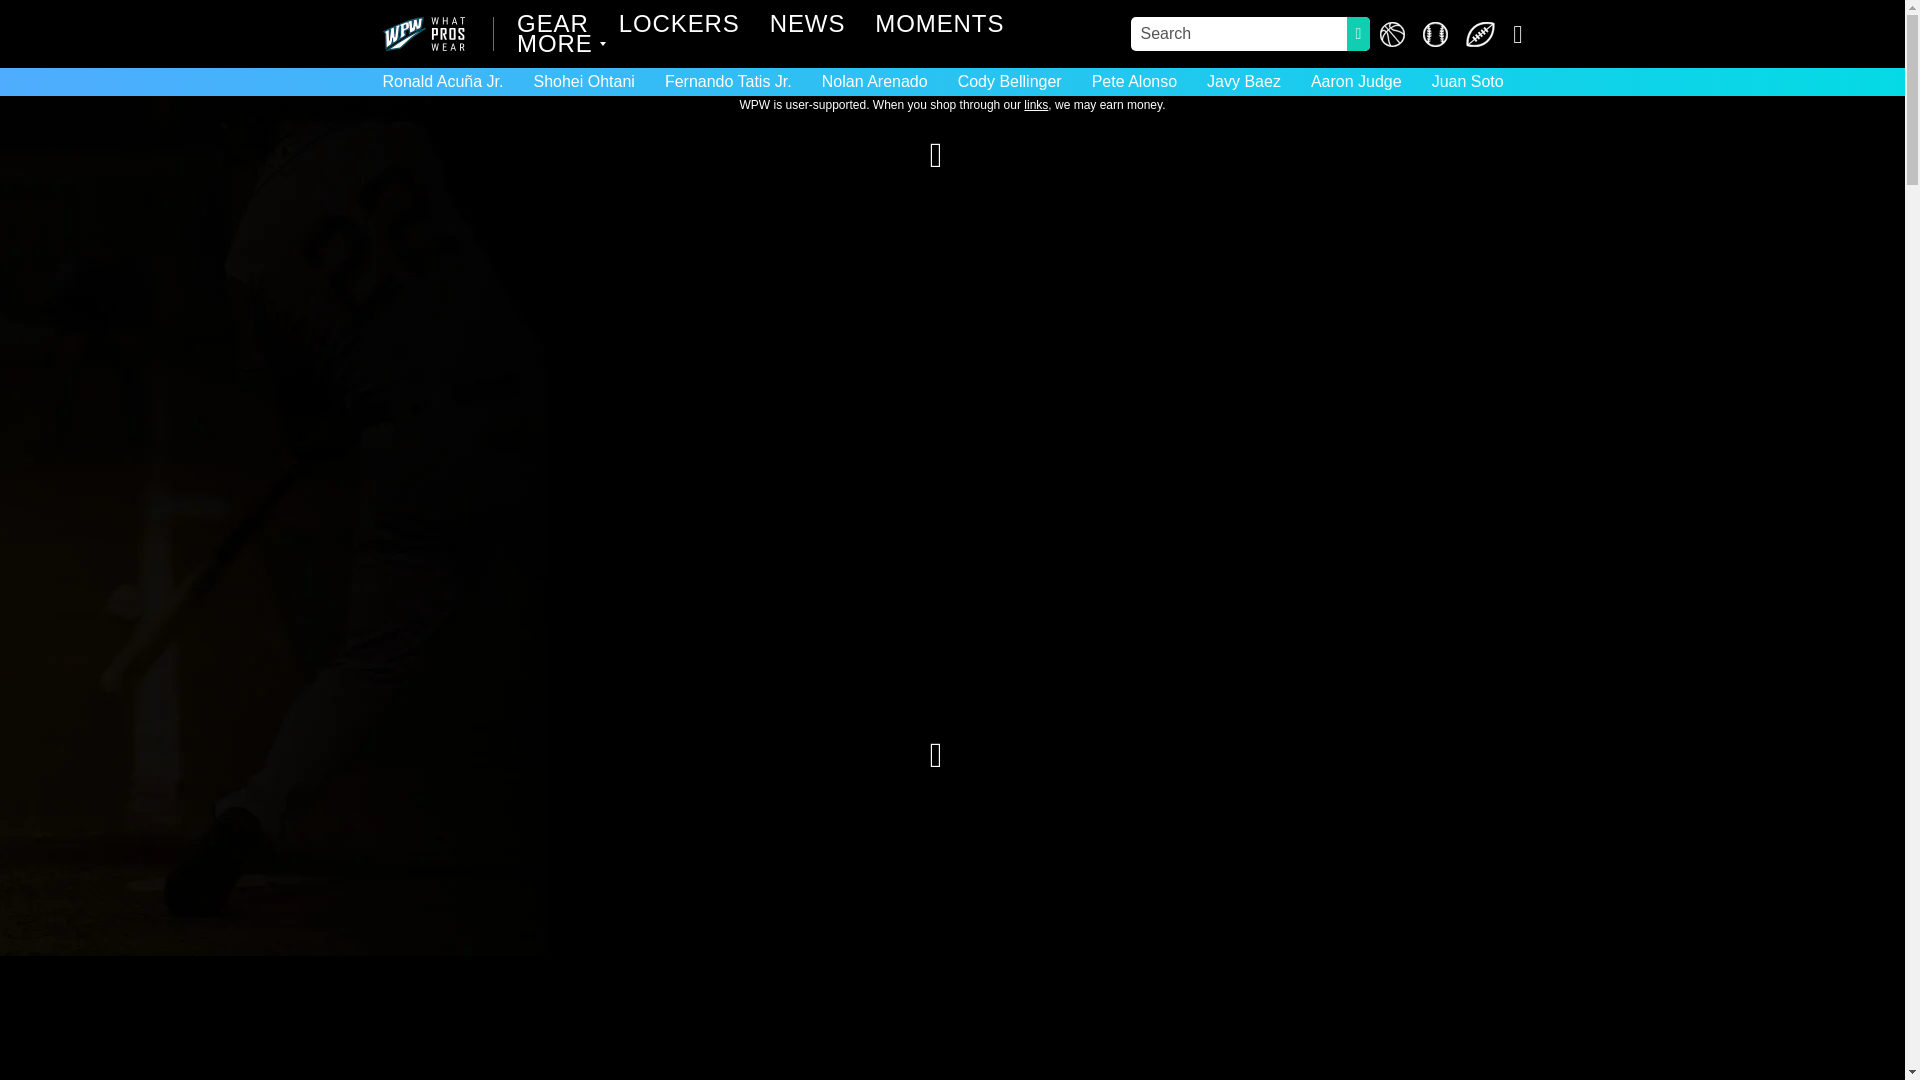 The width and height of the screenshot is (1920, 1080). What do you see at coordinates (1356, 80) in the screenshot?
I see `Aaron Judge` at bounding box center [1356, 80].